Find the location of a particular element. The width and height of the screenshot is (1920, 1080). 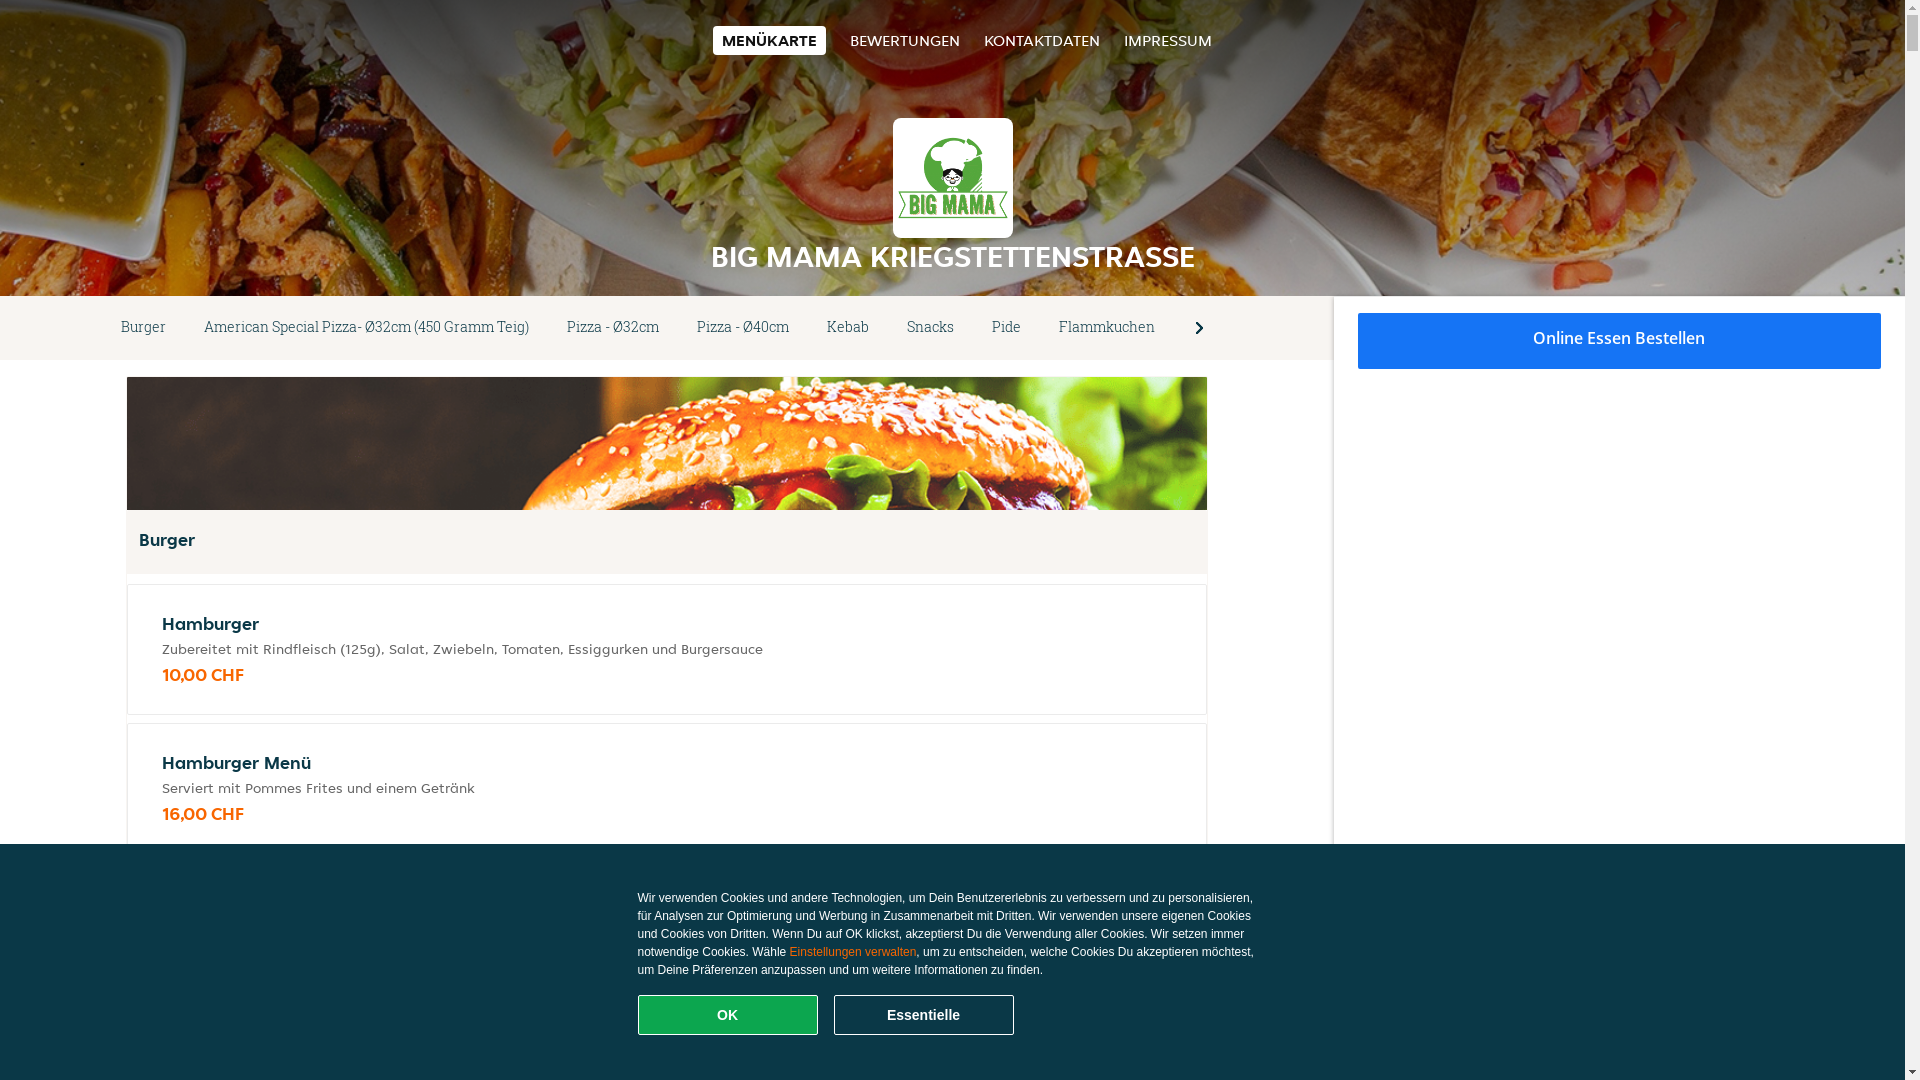

IMPRESSUM is located at coordinates (1168, 40).